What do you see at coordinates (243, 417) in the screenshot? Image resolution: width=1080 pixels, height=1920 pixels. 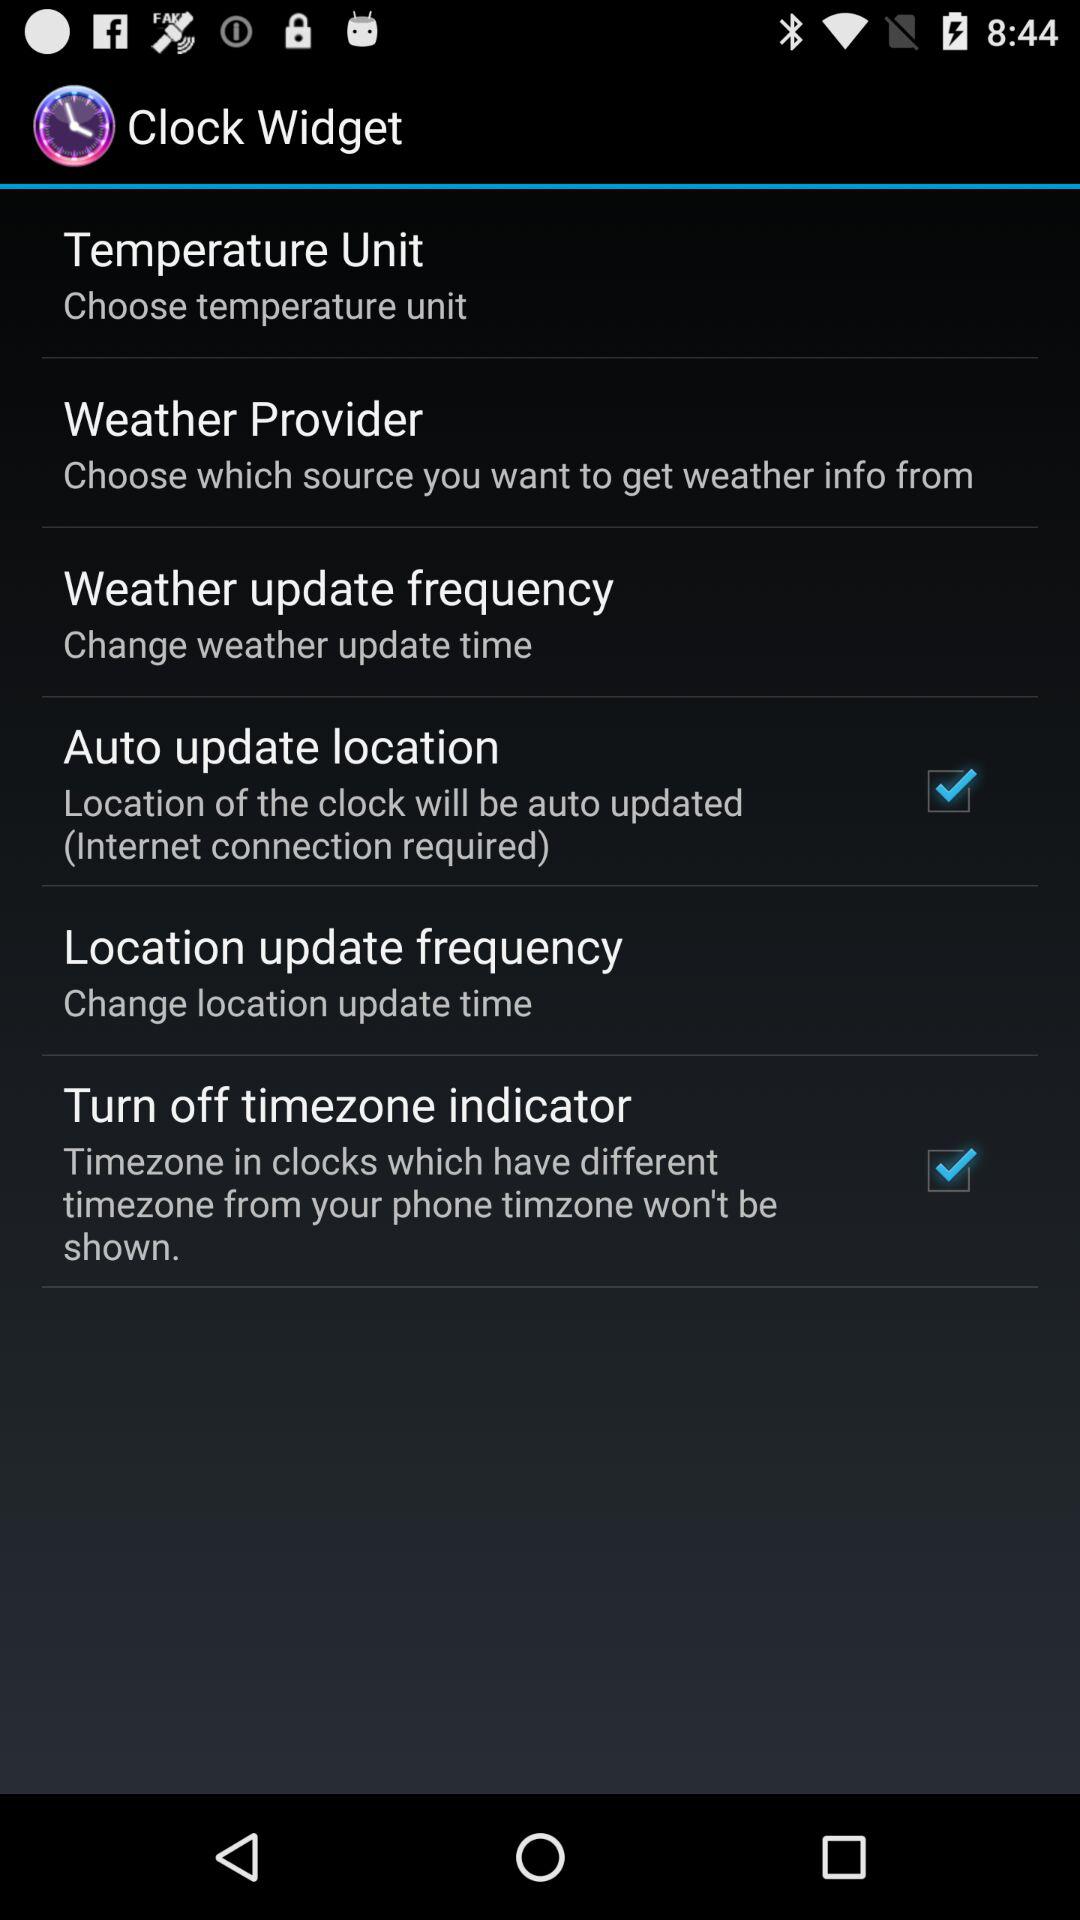 I see `launch the weather provider item` at bounding box center [243, 417].